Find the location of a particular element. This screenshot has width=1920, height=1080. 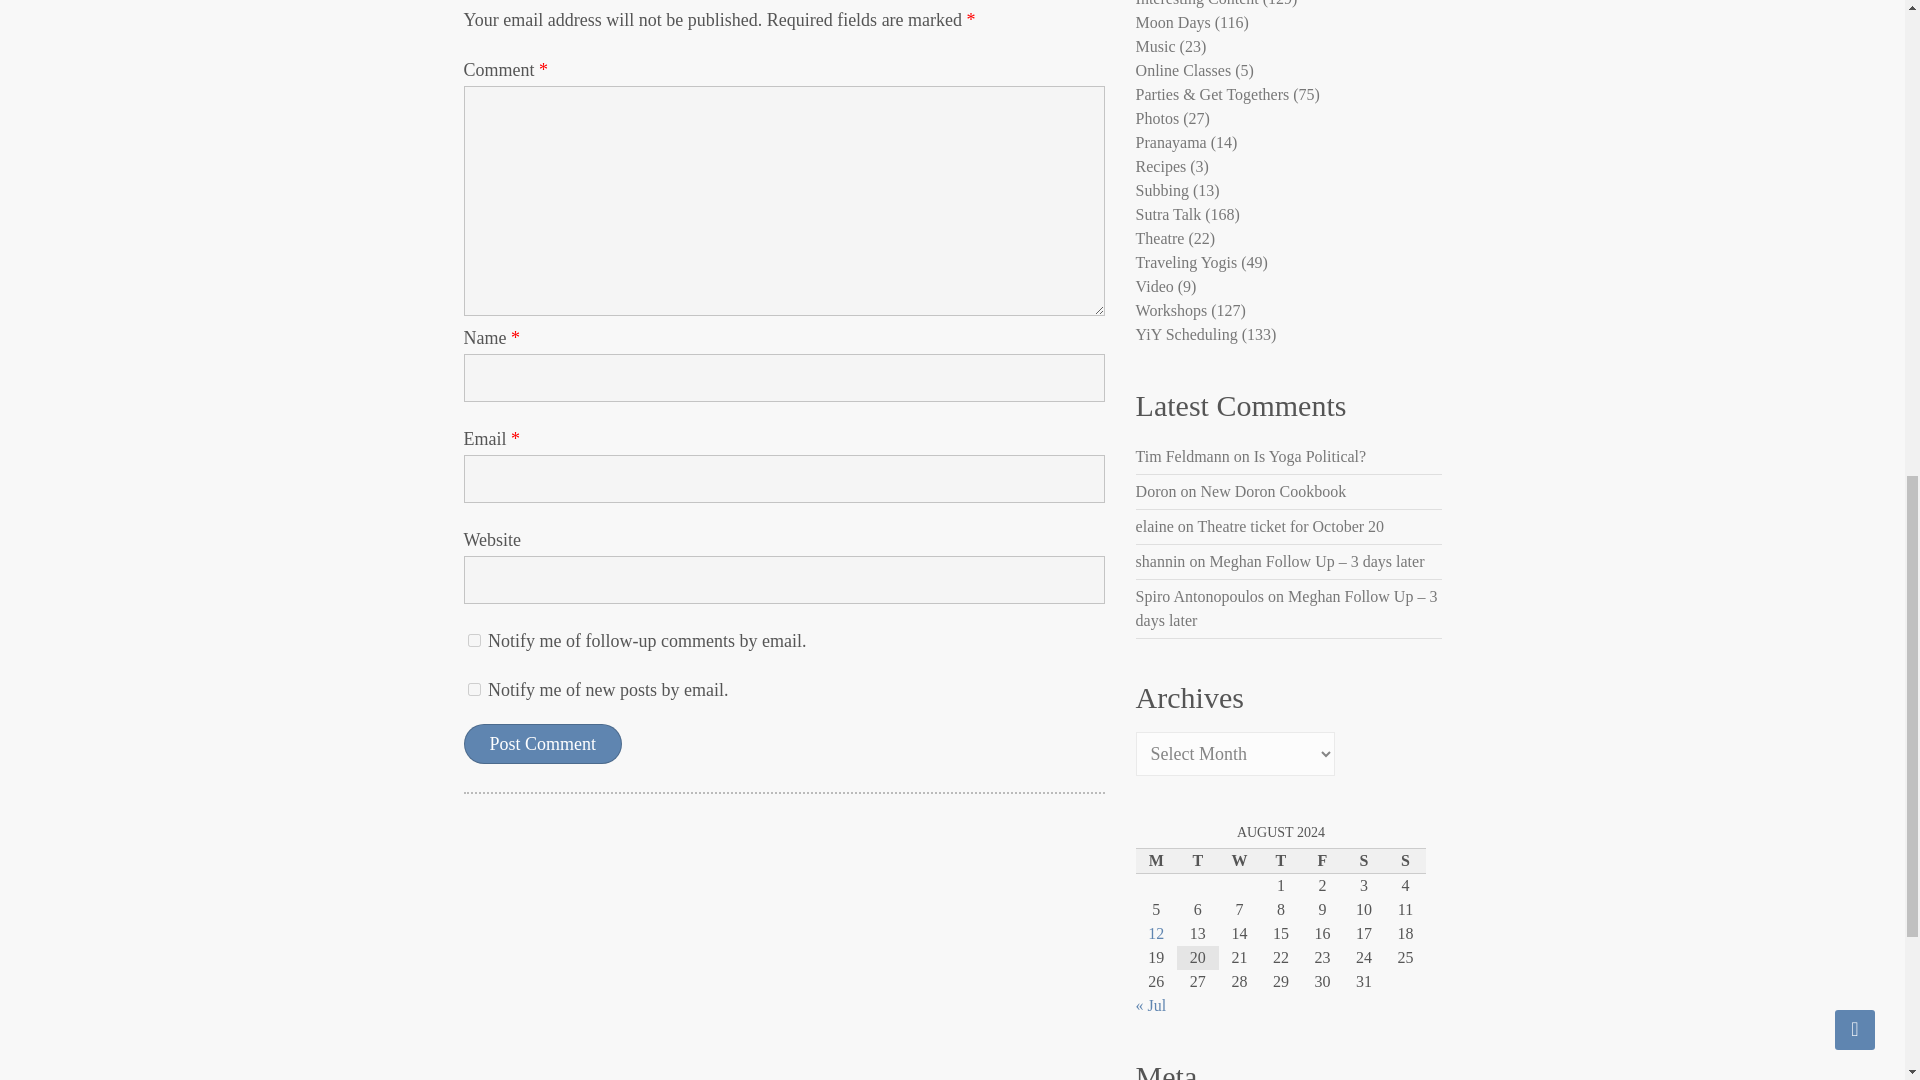

Friday is located at coordinates (1322, 860).